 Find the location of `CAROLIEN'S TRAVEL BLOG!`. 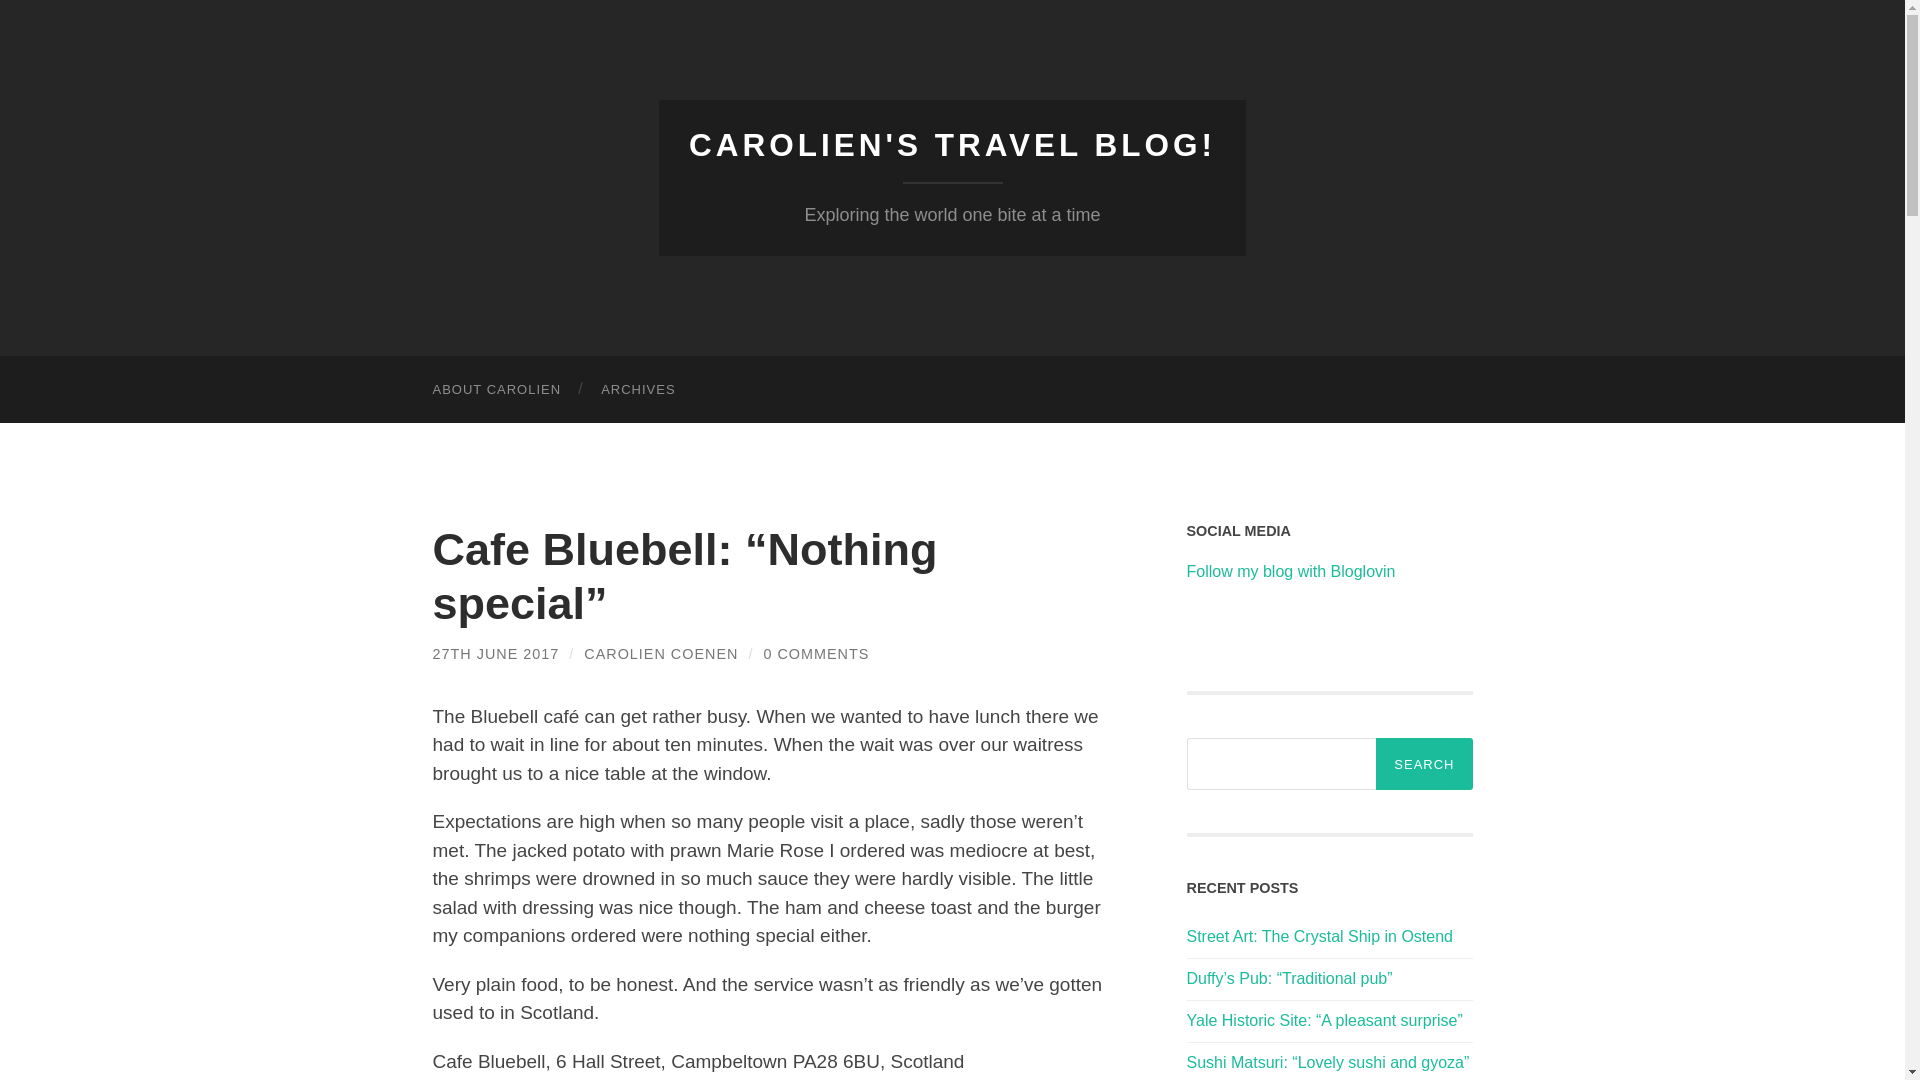

CAROLIEN'S TRAVEL BLOG! is located at coordinates (952, 145).